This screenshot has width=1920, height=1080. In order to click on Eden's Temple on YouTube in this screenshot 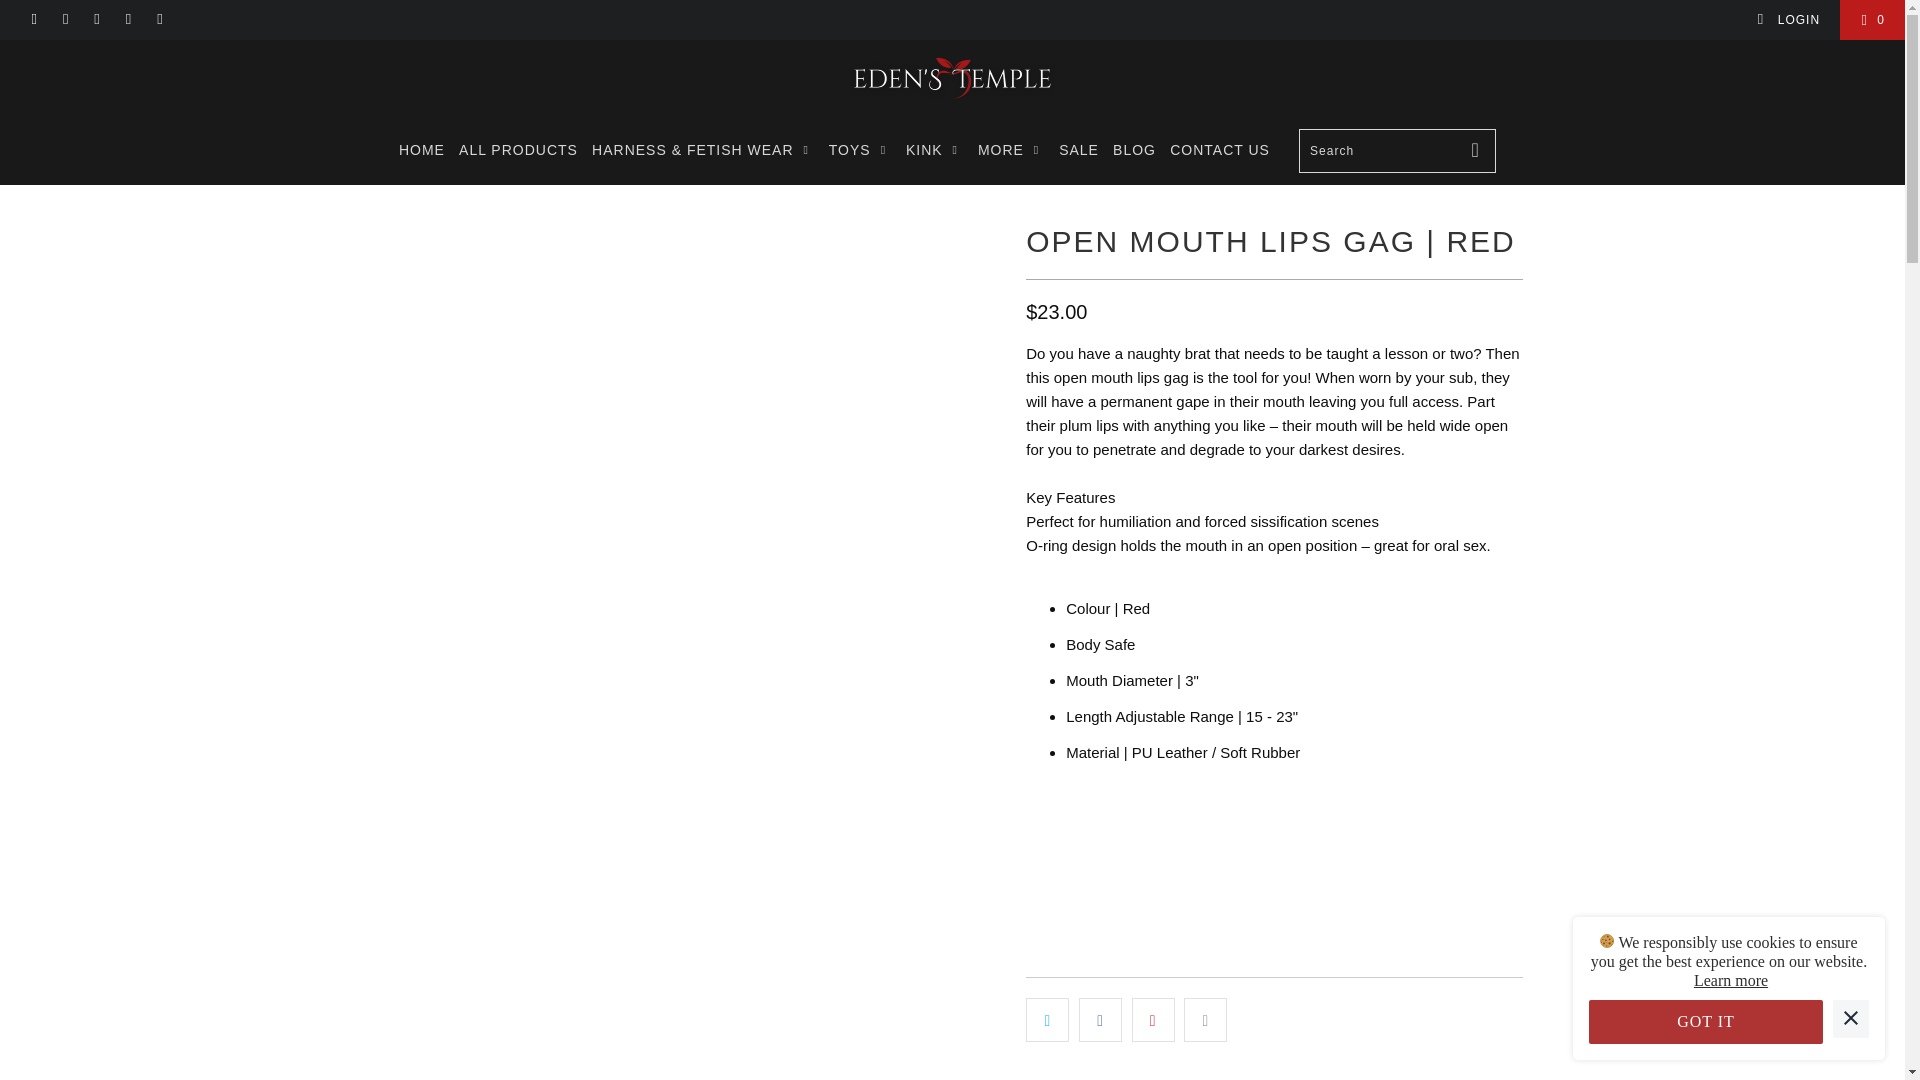, I will do `click(64, 20)`.